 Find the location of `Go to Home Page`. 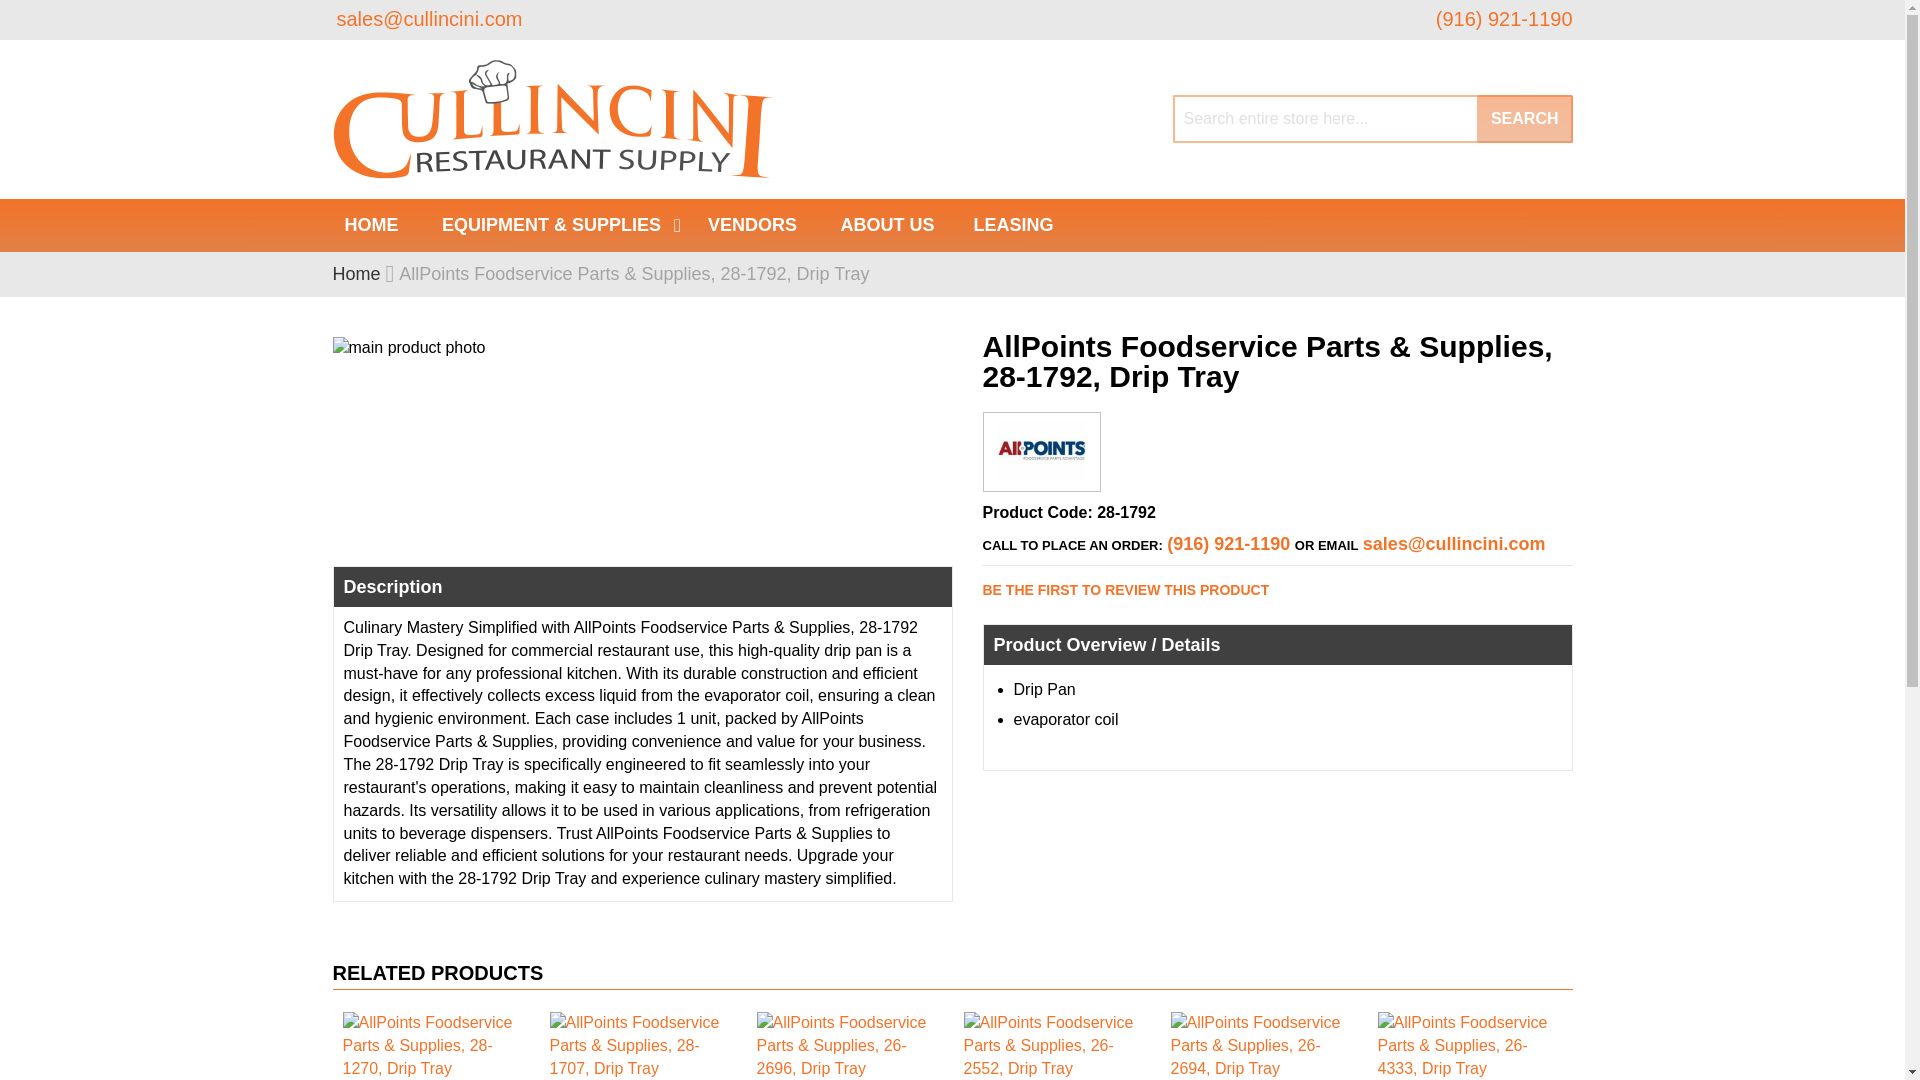

Go to Home Page is located at coordinates (356, 274).